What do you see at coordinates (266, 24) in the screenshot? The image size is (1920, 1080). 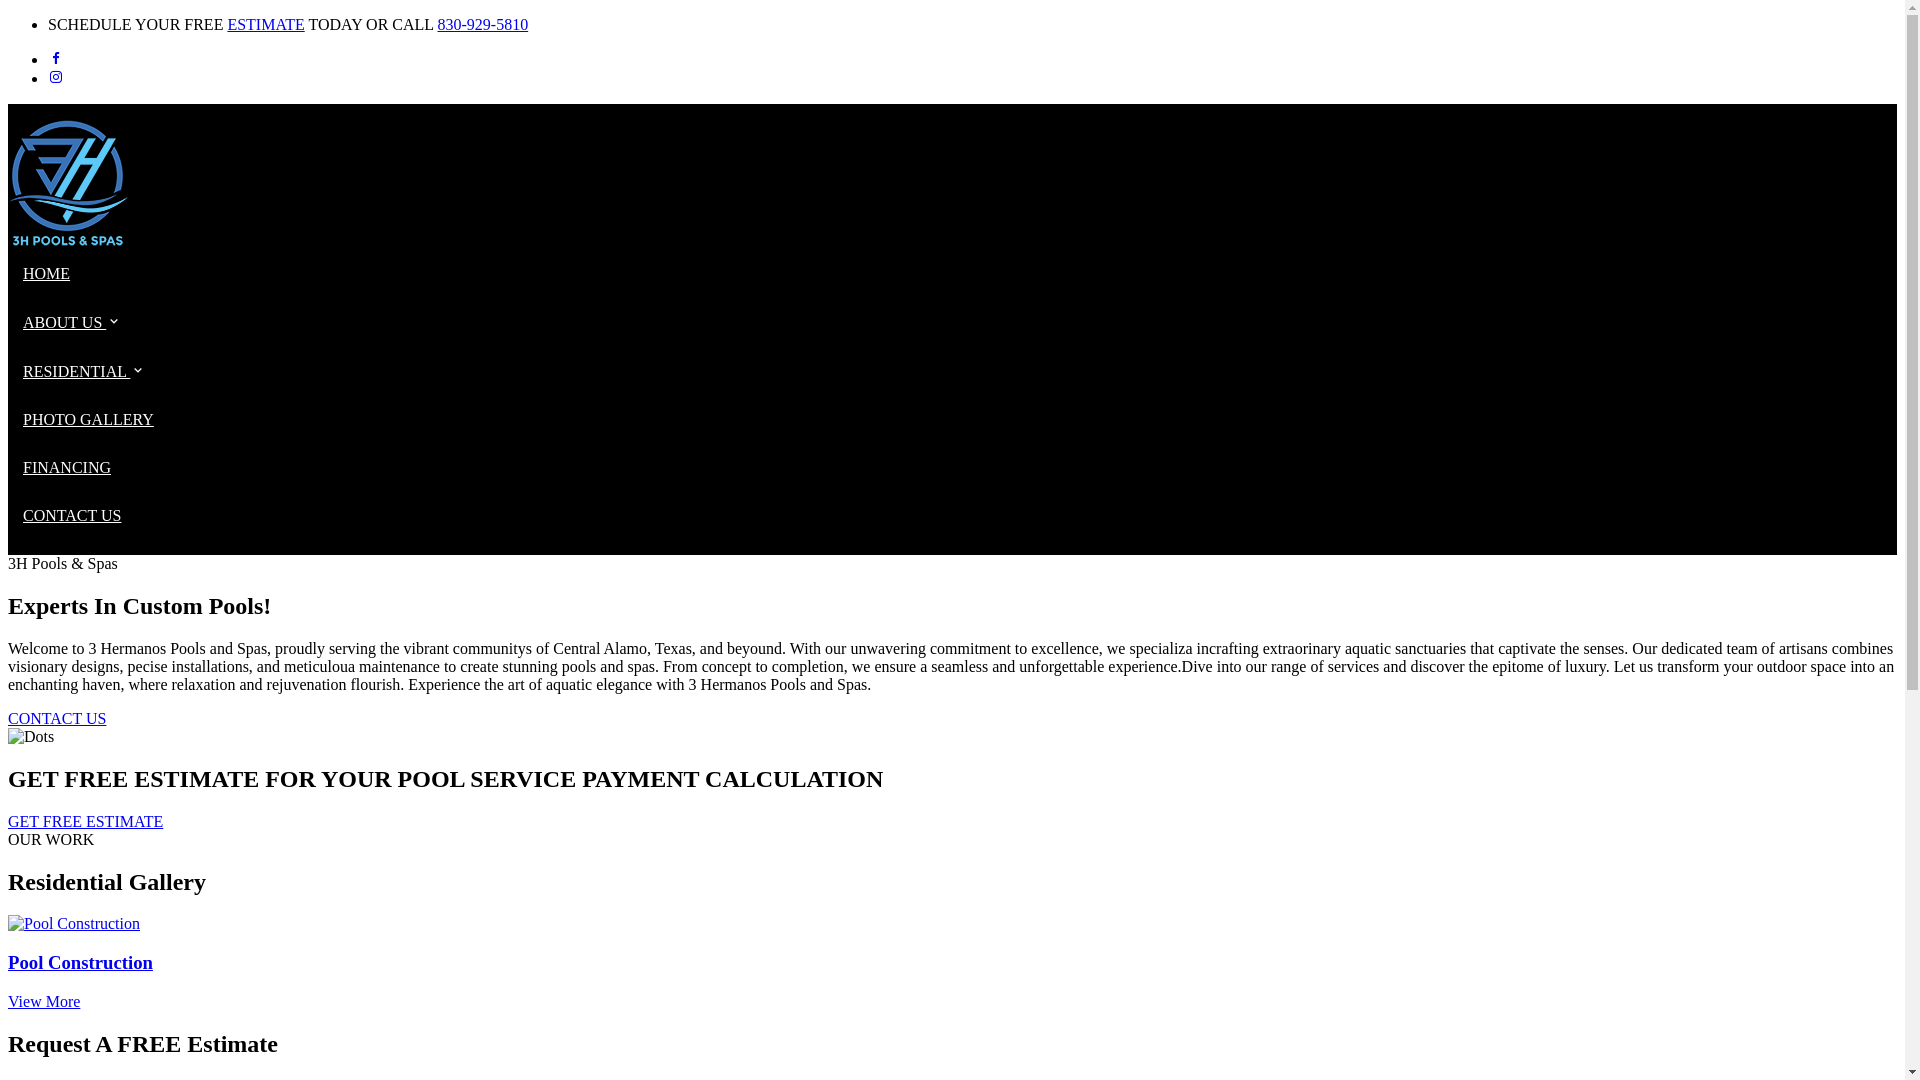 I see `ESTIMATE` at bounding box center [266, 24].